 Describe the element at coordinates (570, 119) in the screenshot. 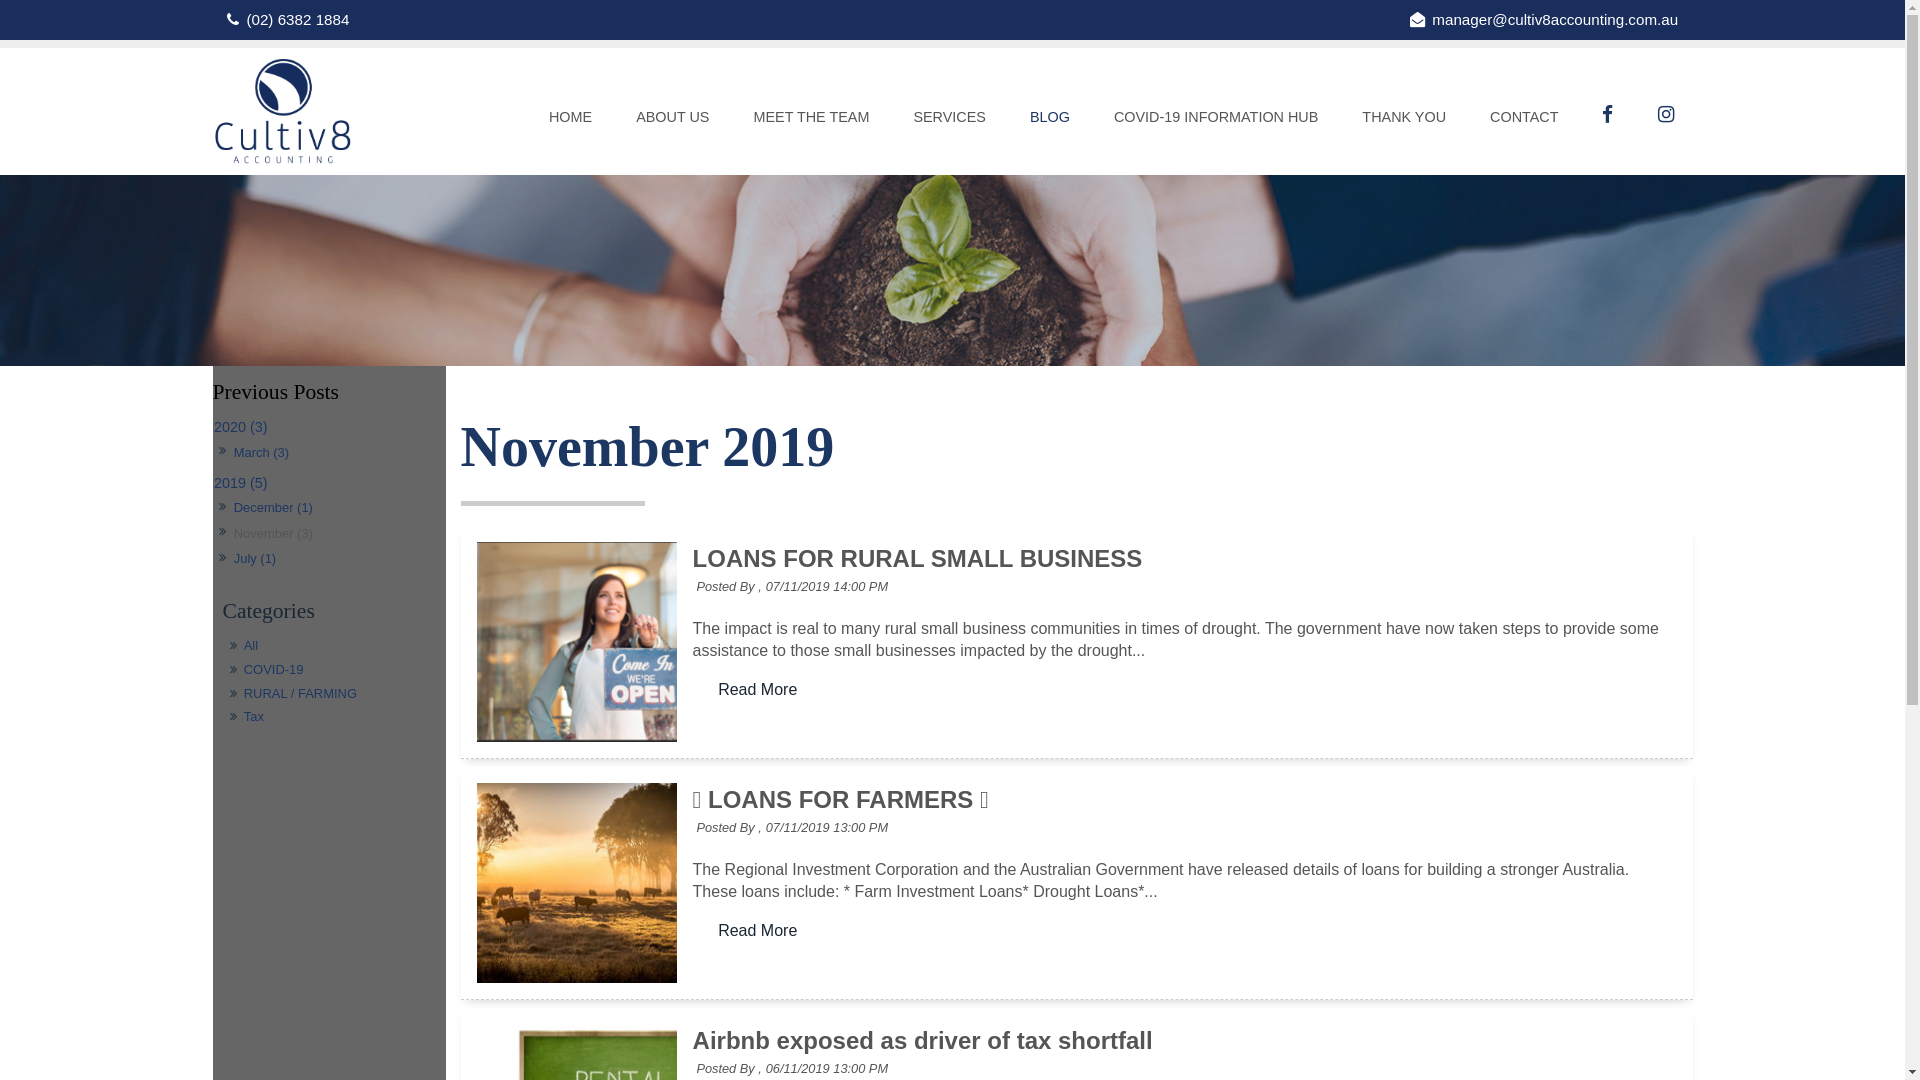

I see `HOME` at that location.